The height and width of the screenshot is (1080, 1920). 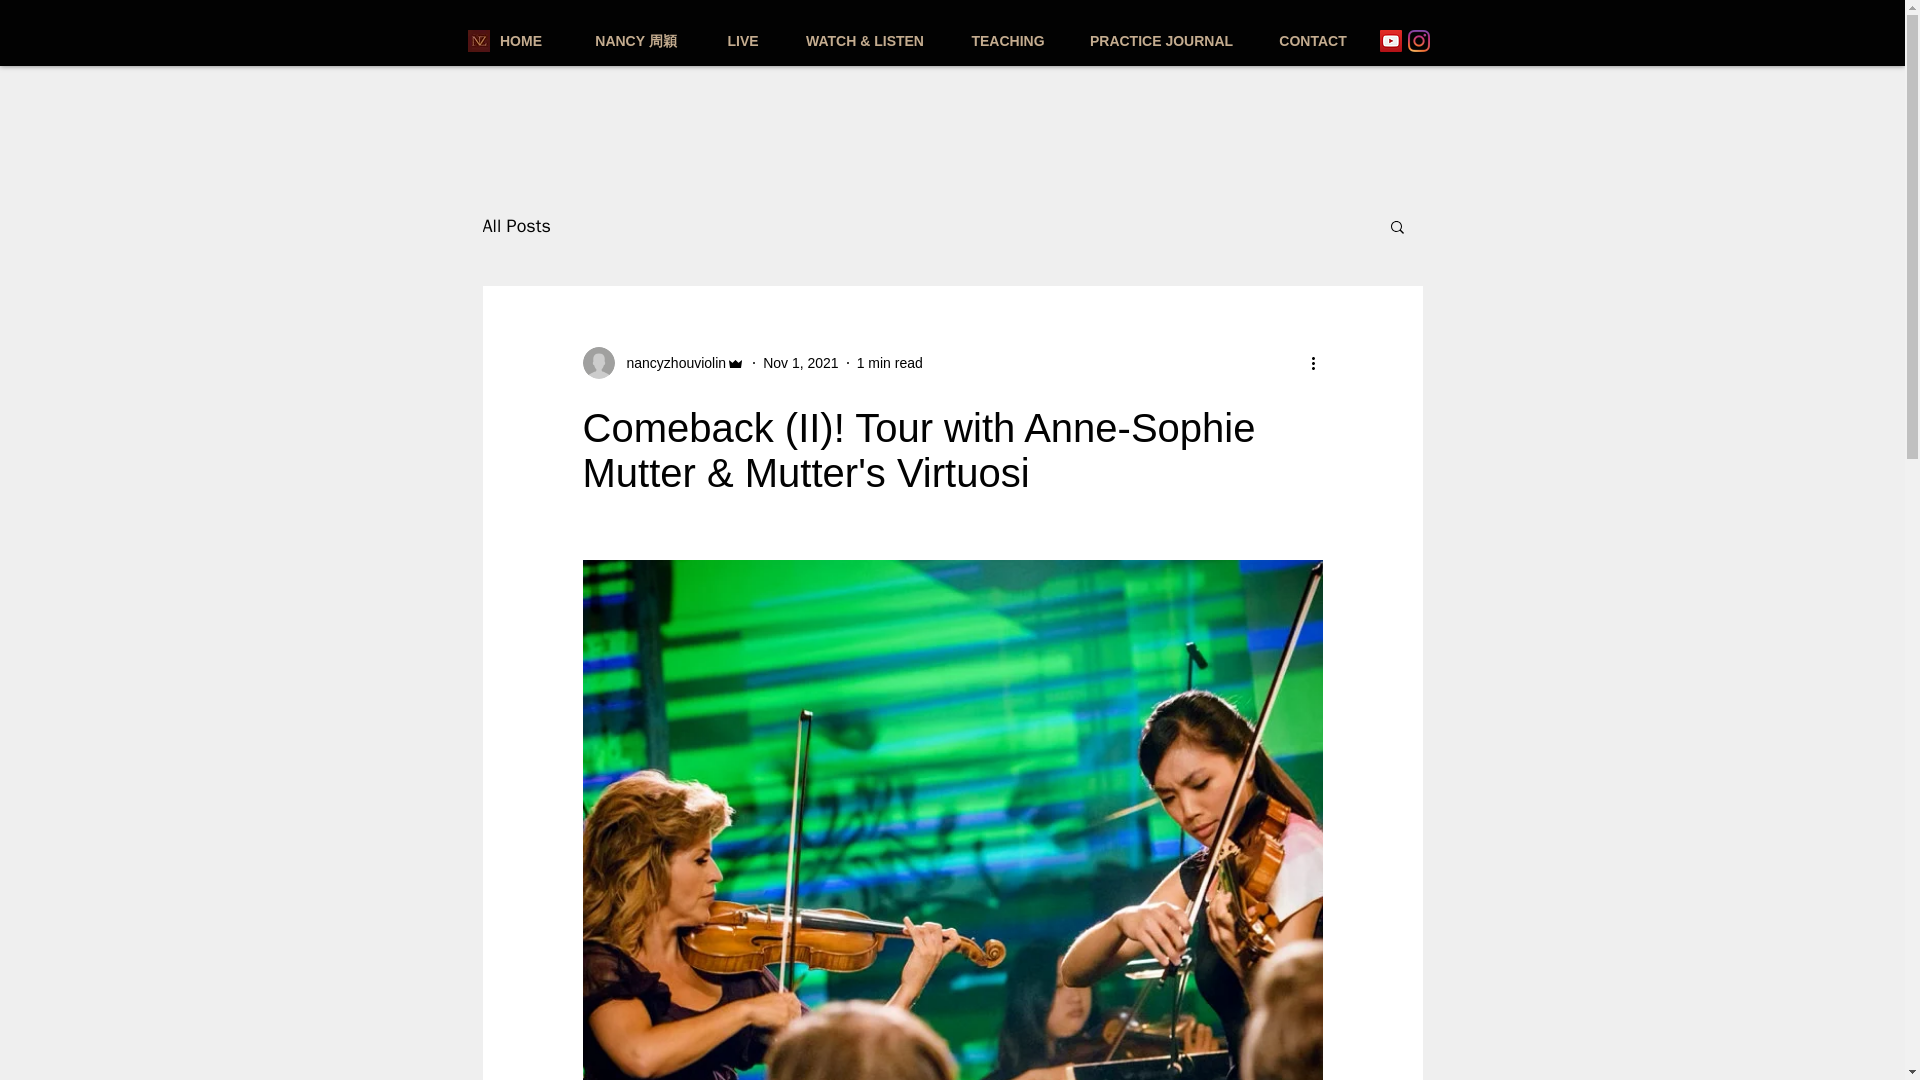 What do you see at coordinates (800, 362) in the screenshot?
I see `Nov 1, 2021` at bounding box center [800, 362].